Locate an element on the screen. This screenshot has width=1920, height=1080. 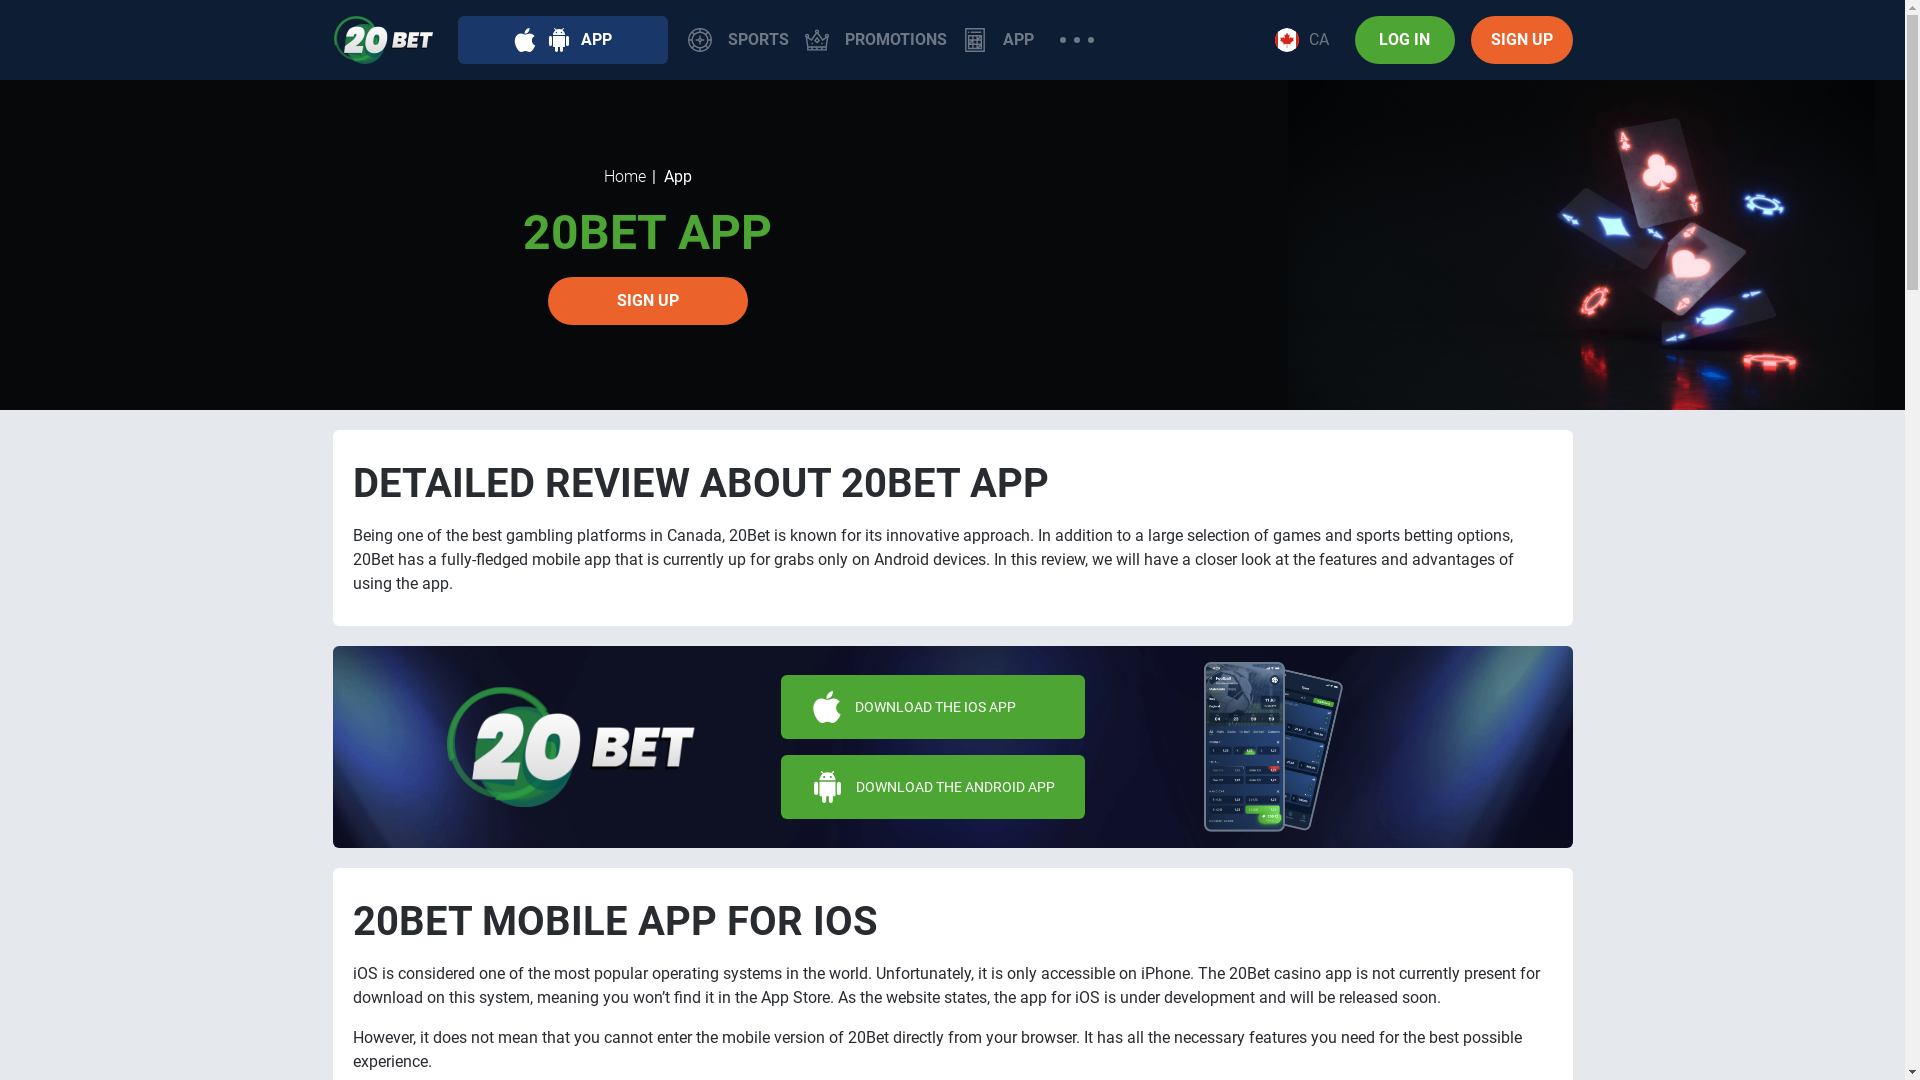
APP is located at coordinates (998, 40).